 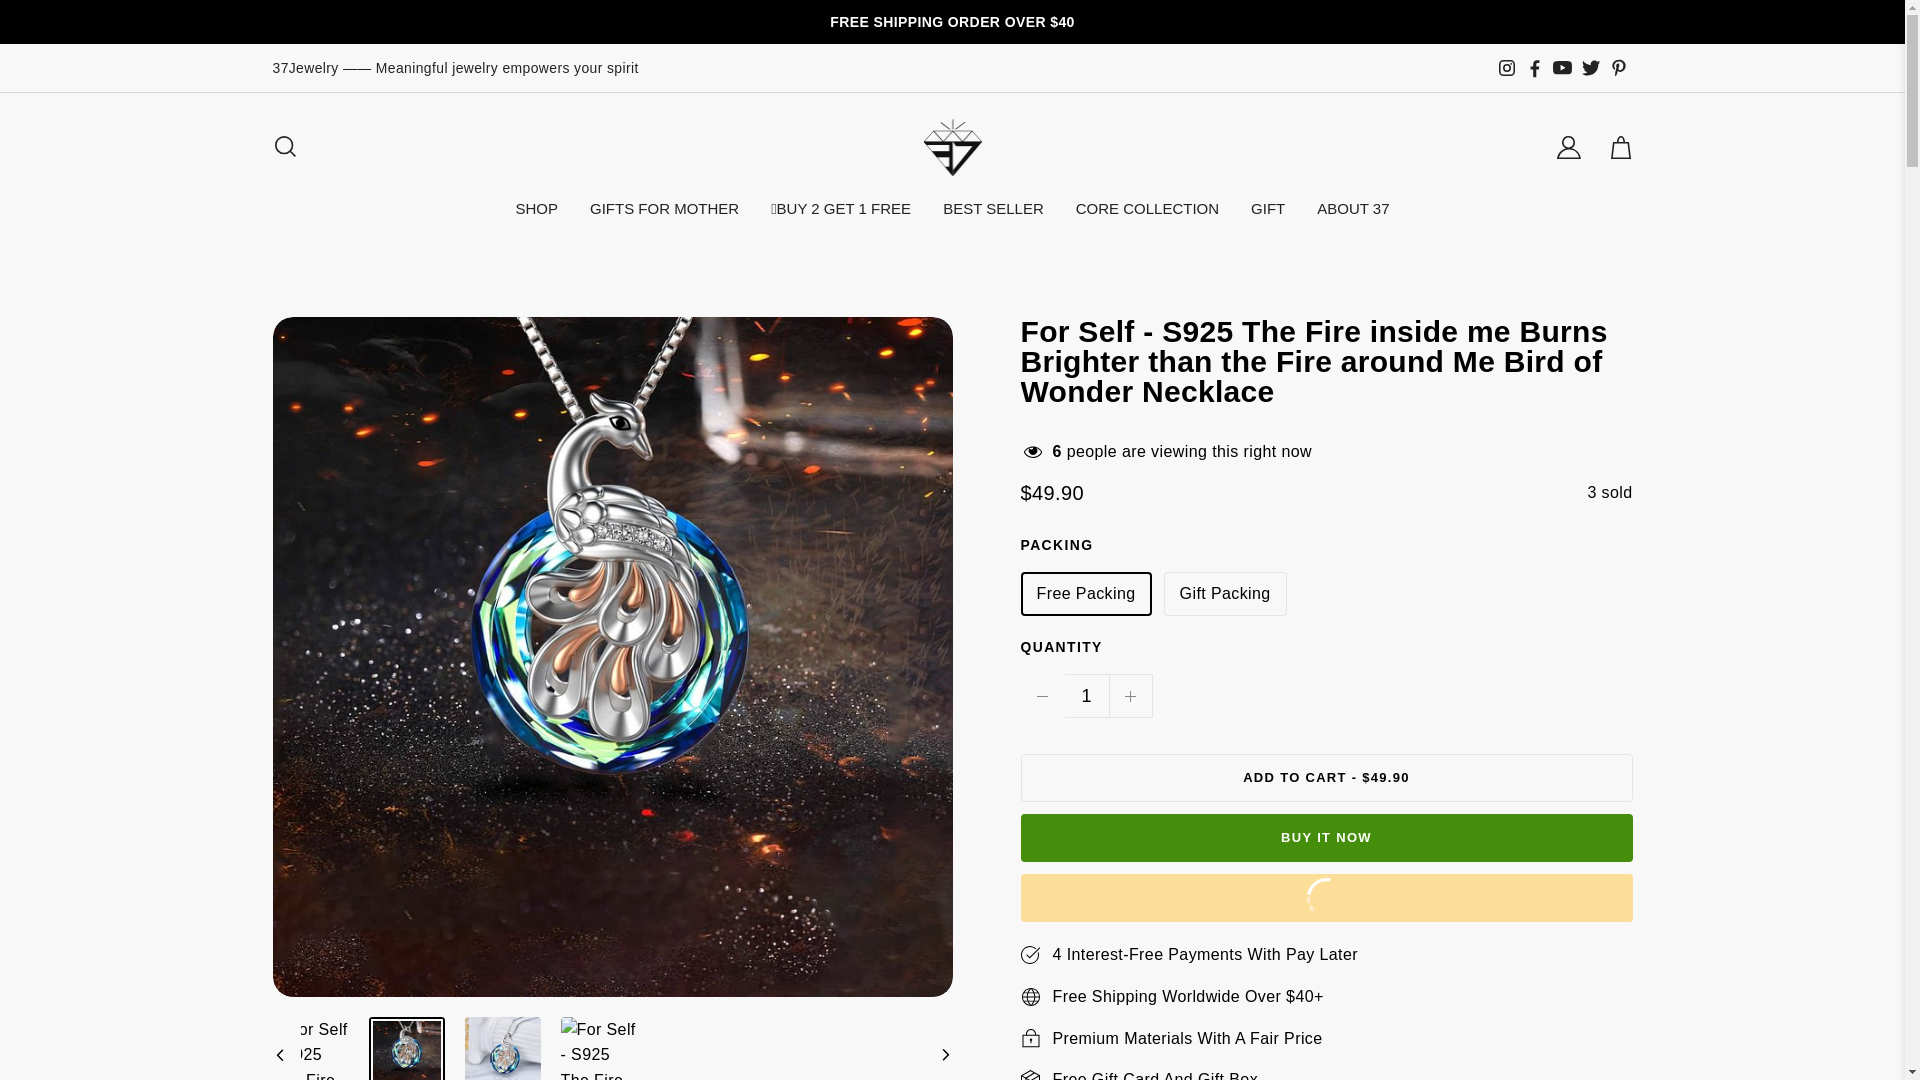 What do you see at coordinates (1268, 209) in the screenshot?
I see `GIFT` at bounding box center [1268, 209].